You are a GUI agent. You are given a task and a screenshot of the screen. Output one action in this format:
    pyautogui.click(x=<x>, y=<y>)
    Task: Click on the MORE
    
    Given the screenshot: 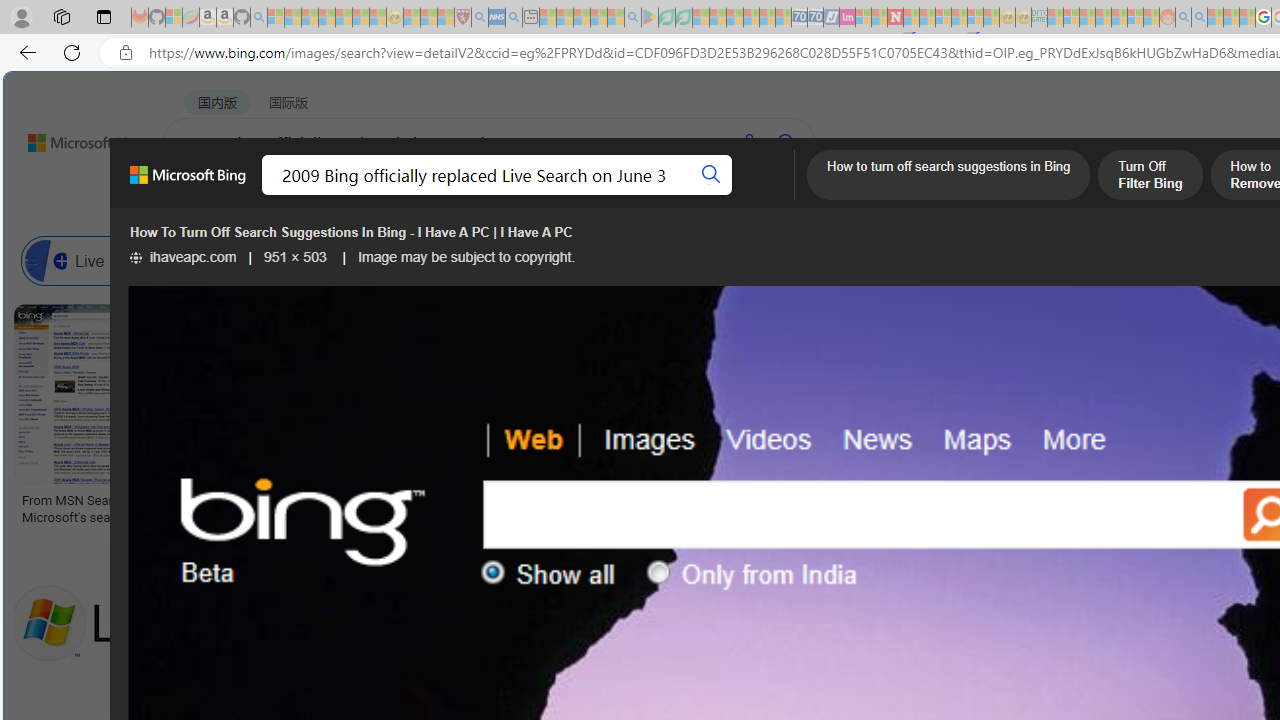 What is the action you would take?
    pyautogui.click(x=793, y=195)
    